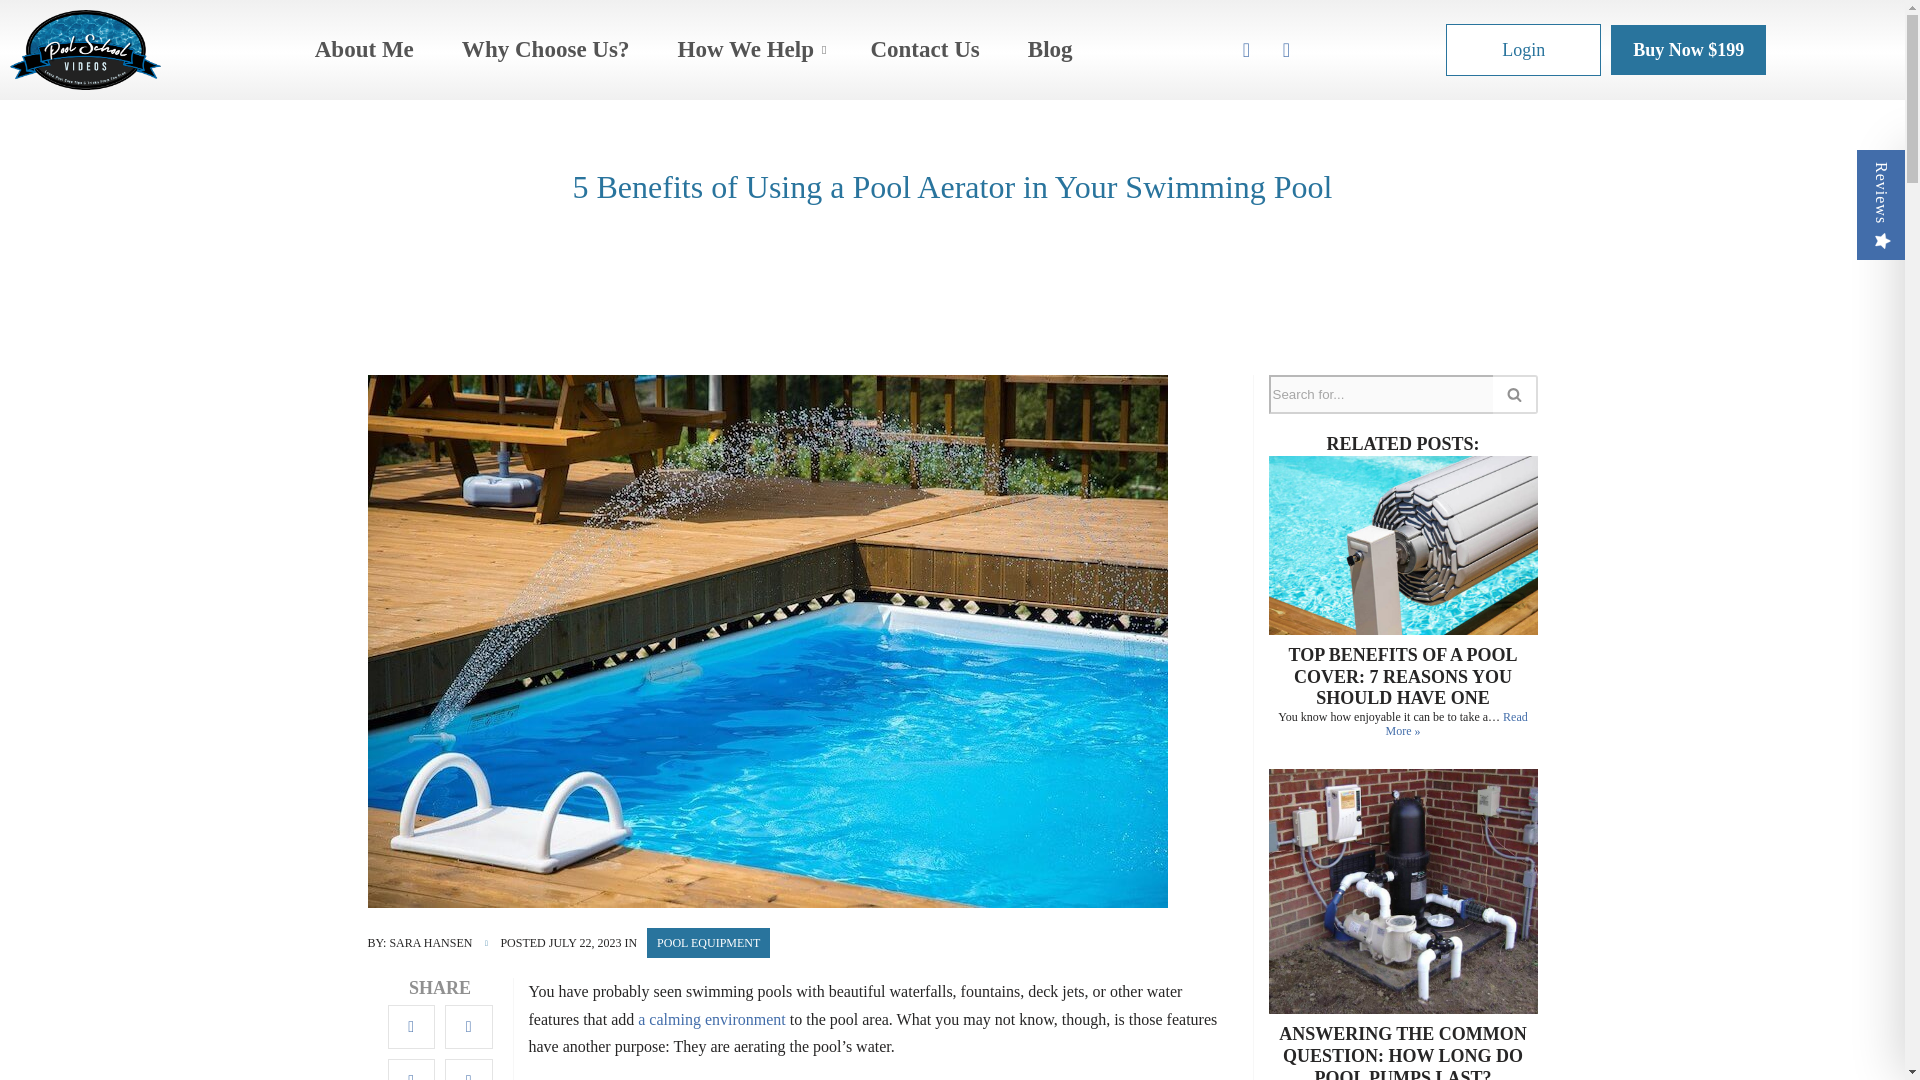  What do you see at coordinates (924, 50) in the screenshot?
I see `Contact Us` at bounding box center [924, 50].